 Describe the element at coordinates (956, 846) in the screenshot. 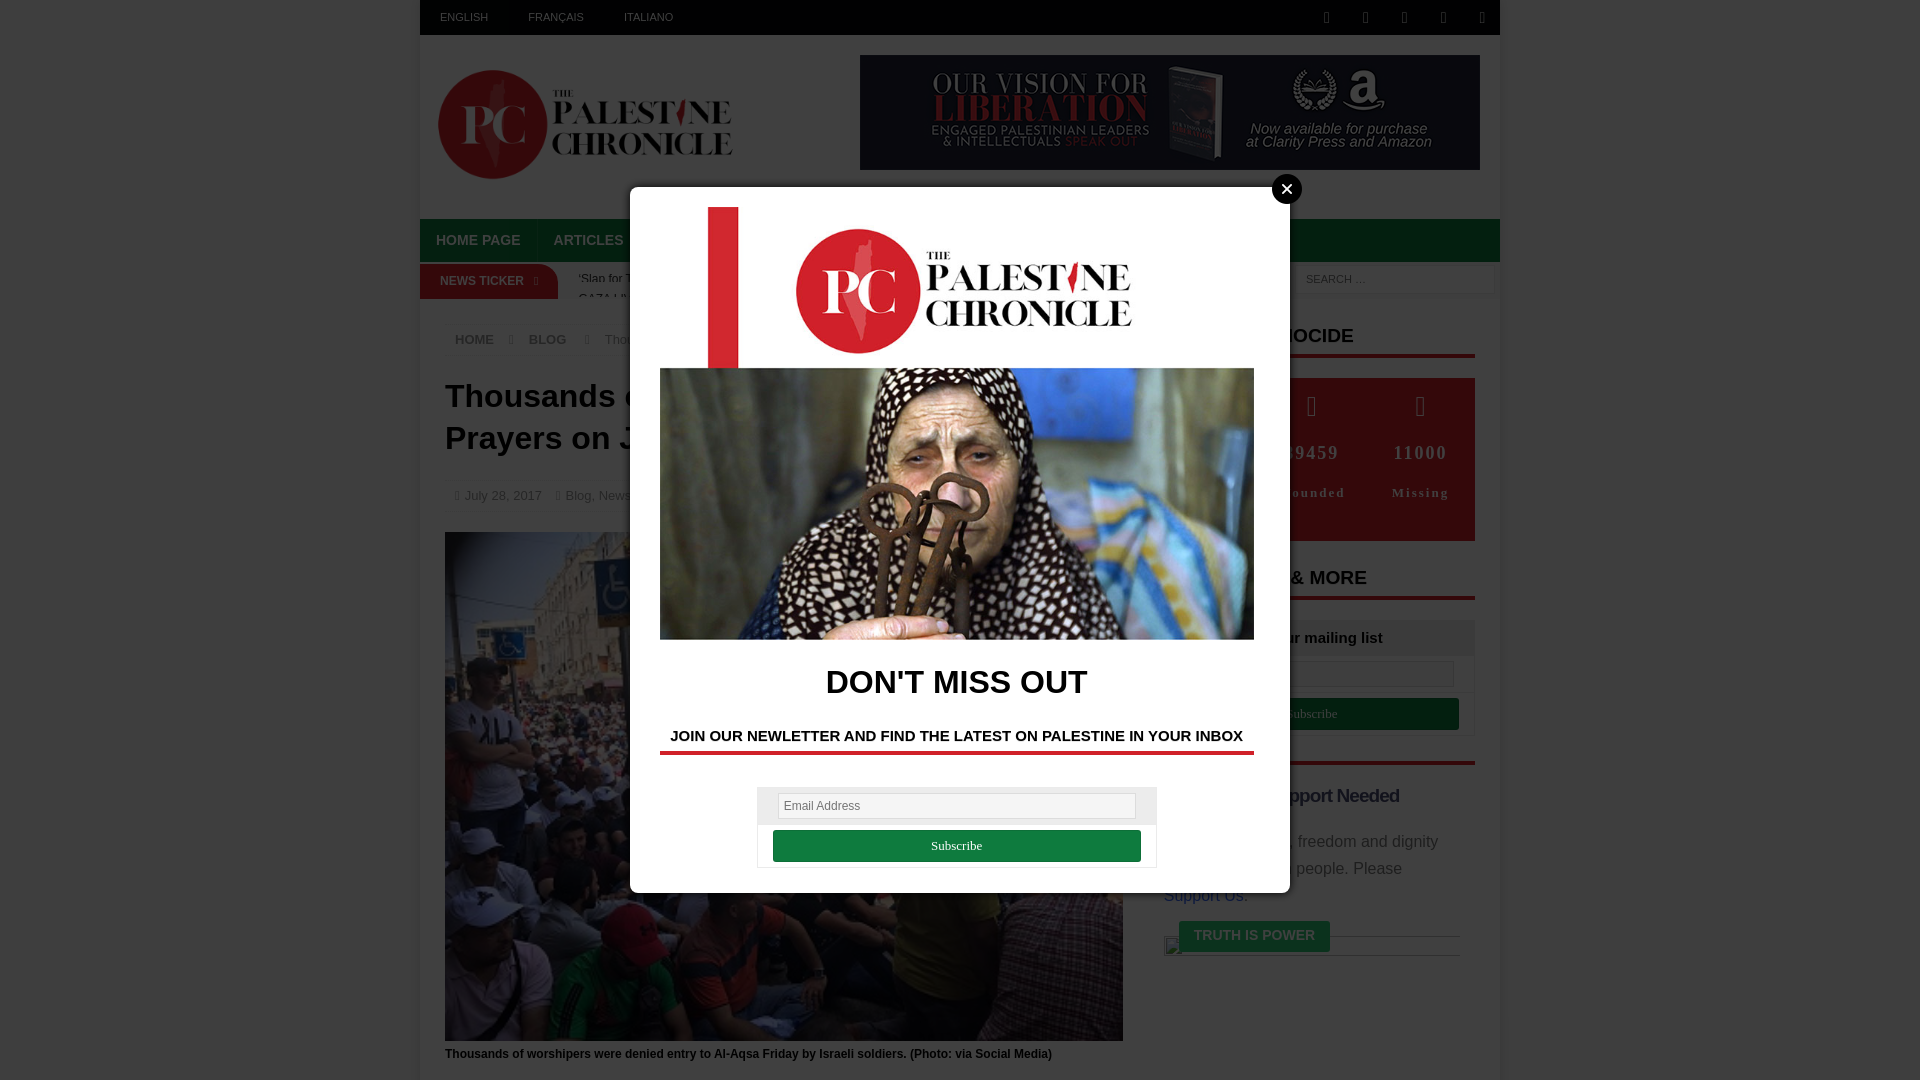

I see `Subscribe` at that location.